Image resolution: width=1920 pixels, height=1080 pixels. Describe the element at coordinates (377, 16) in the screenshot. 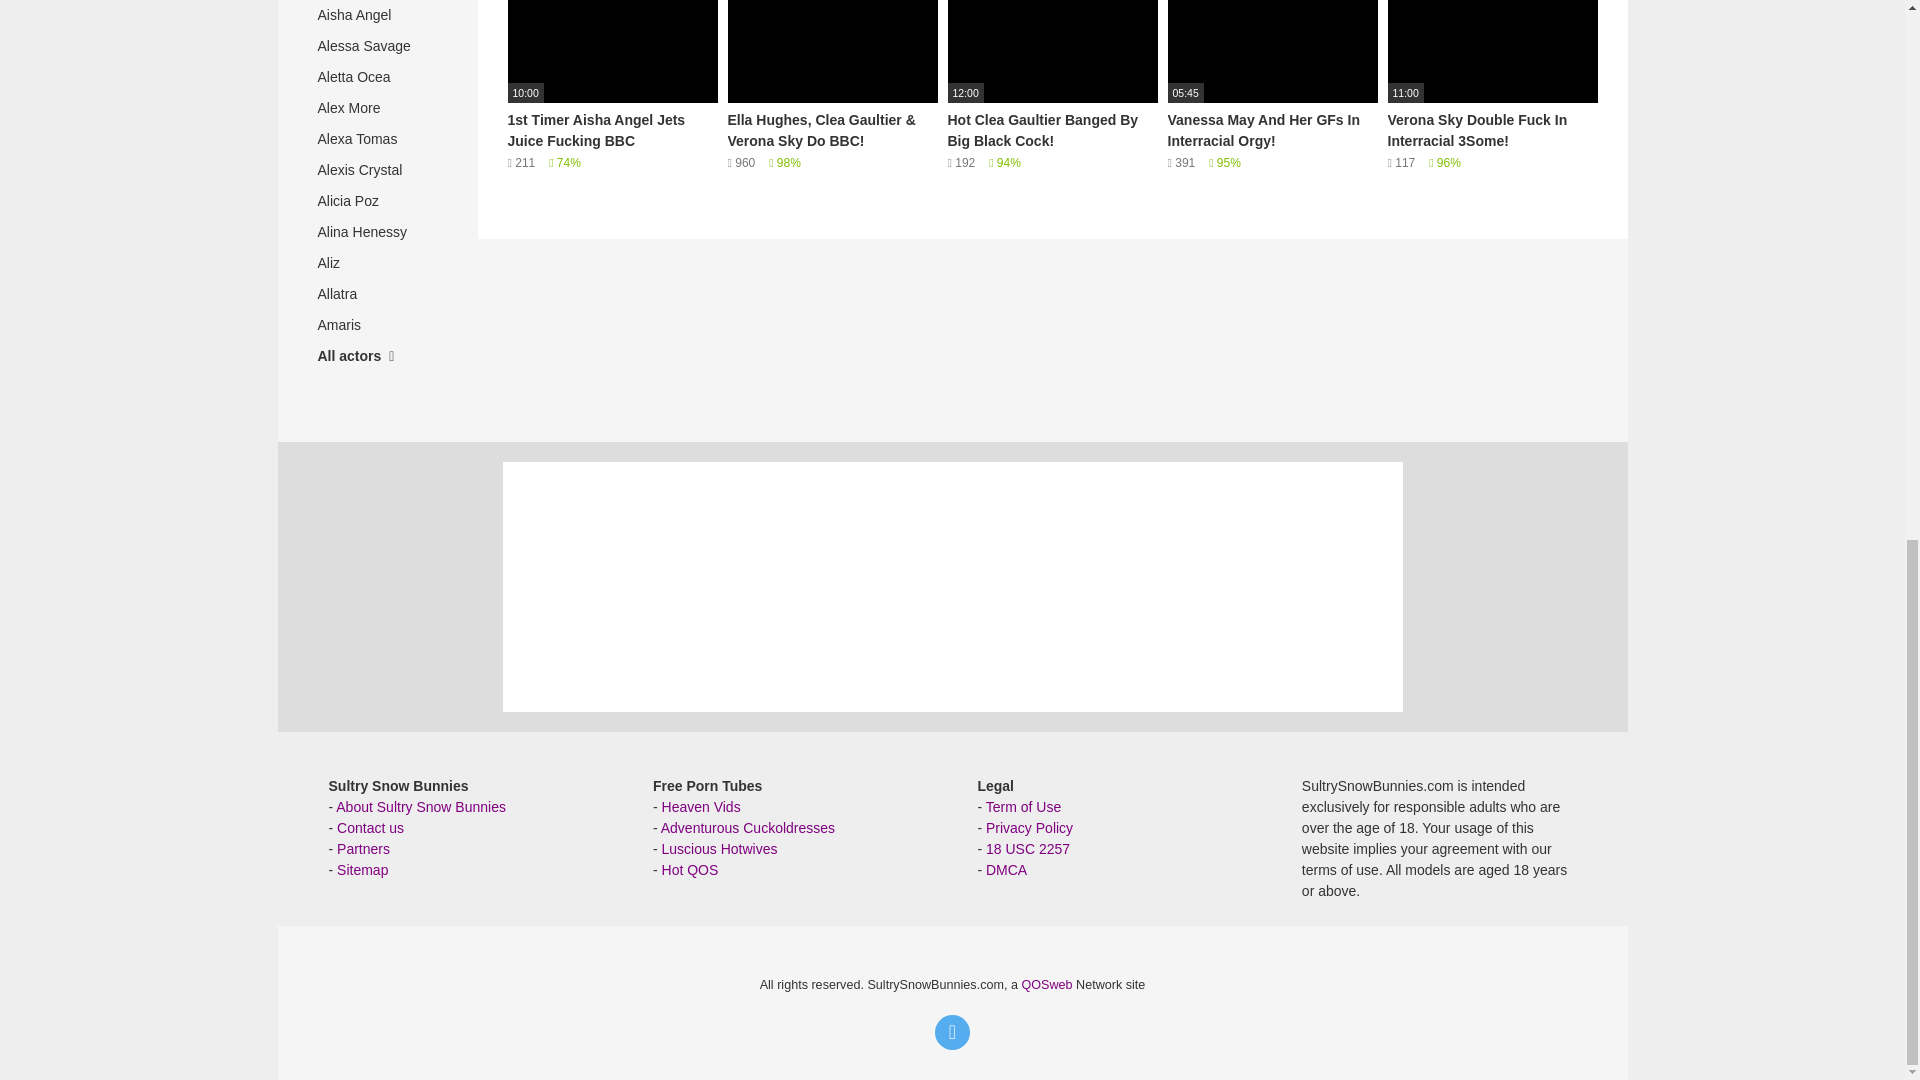

I see `Aisha Angel` at that location.